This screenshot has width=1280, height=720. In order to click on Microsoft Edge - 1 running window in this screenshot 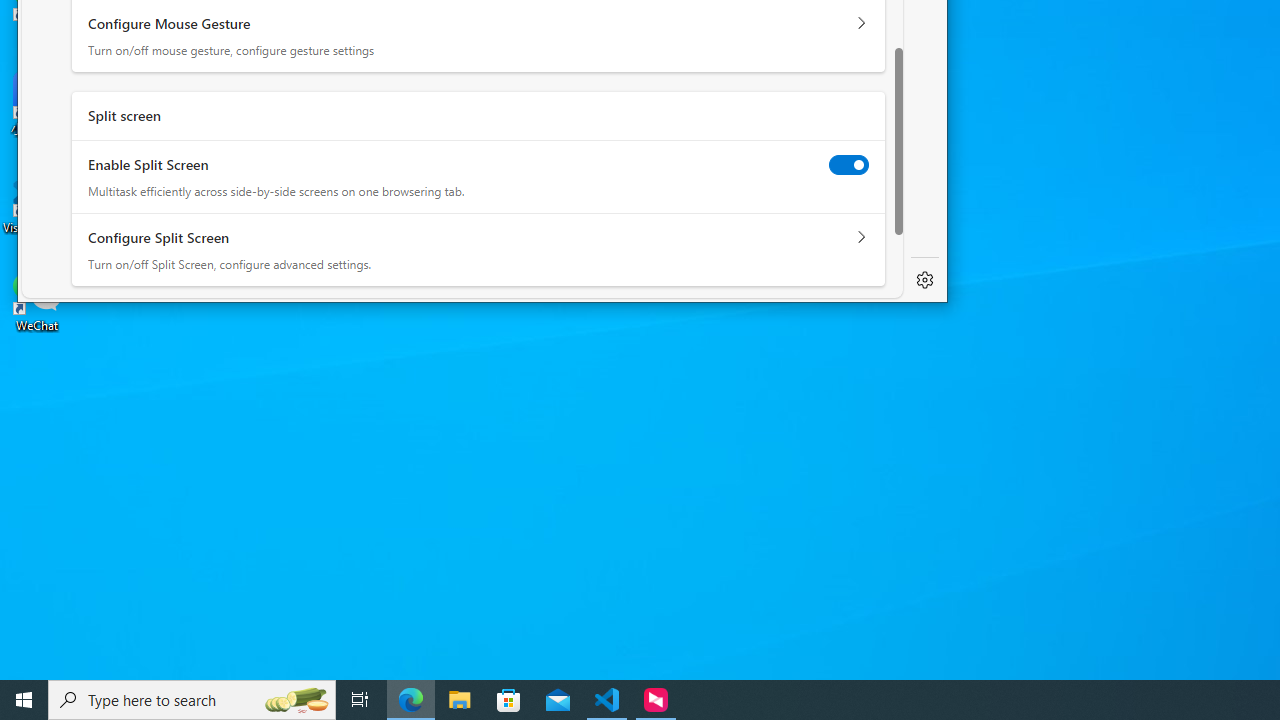, I will do `click(411, 700)`.